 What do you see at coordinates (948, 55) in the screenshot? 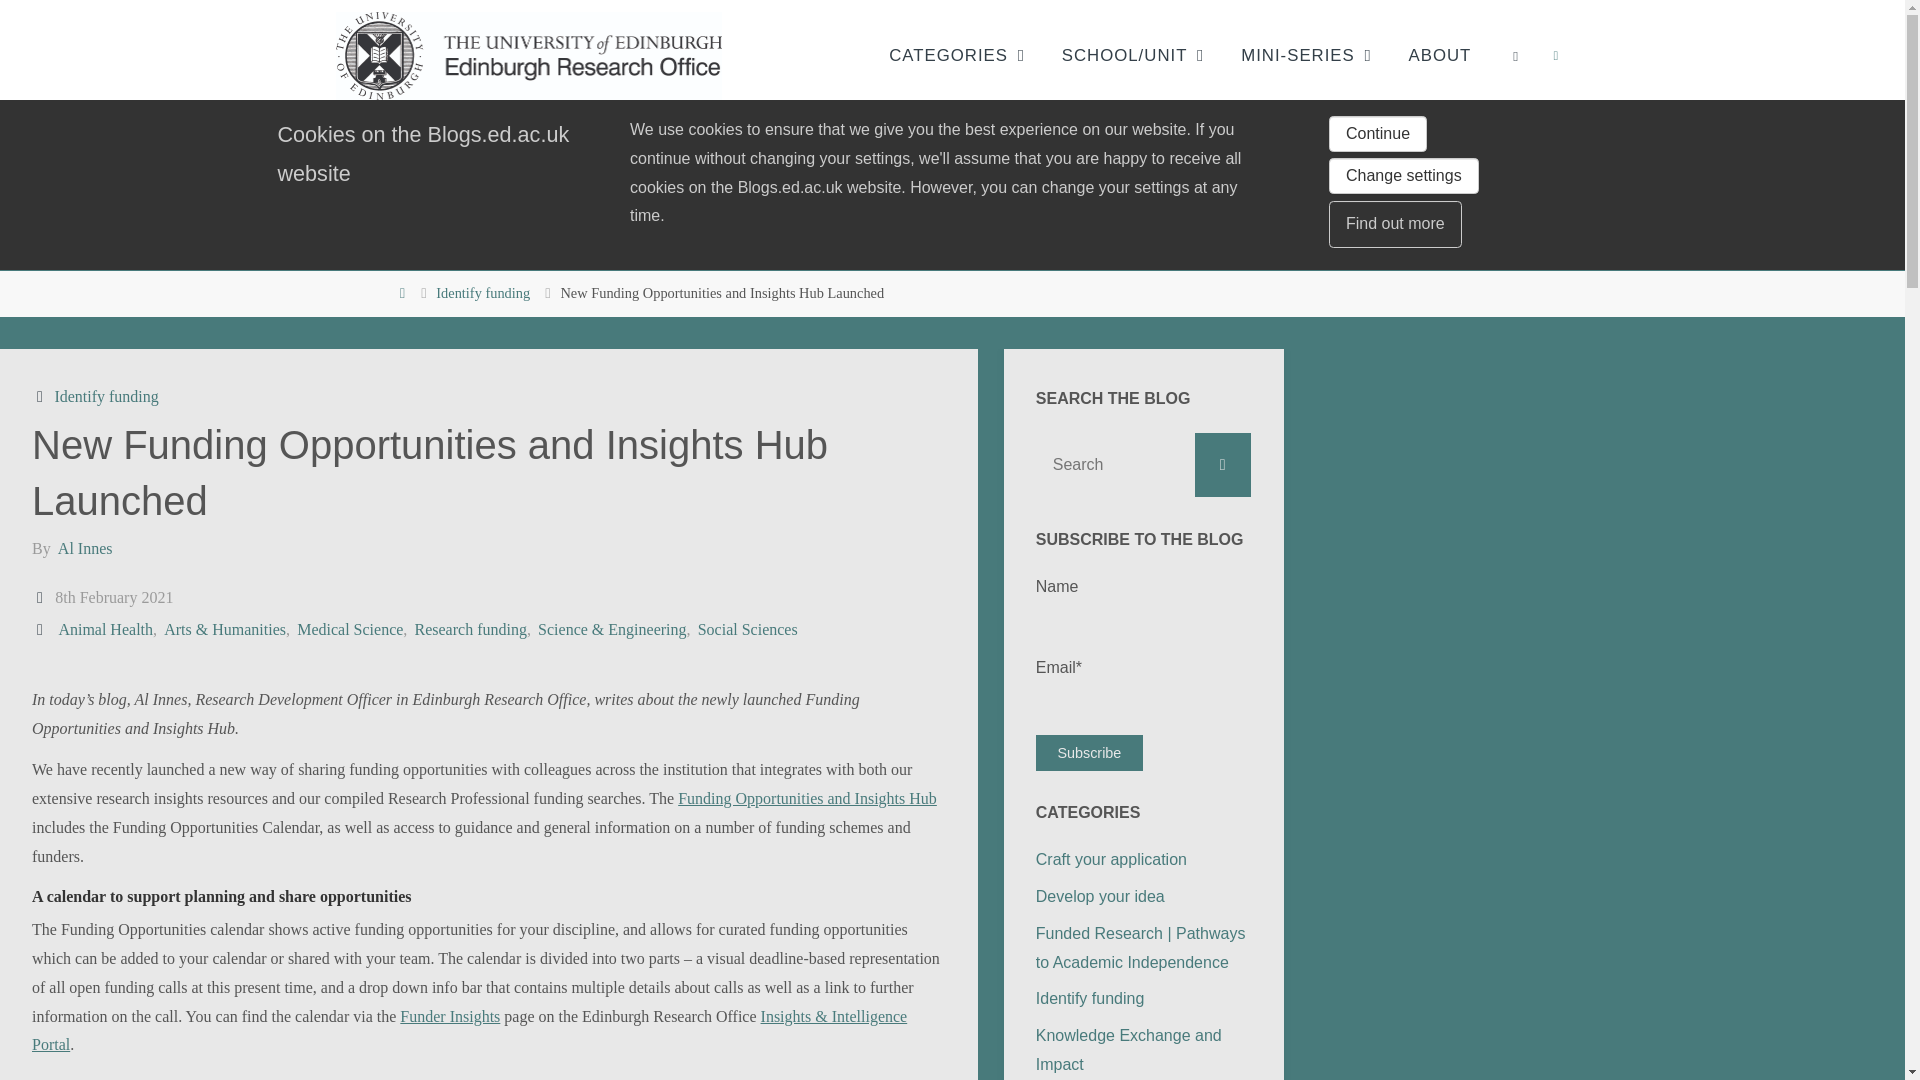
I see `CATEGORIES` at bounding box center [948, 55].